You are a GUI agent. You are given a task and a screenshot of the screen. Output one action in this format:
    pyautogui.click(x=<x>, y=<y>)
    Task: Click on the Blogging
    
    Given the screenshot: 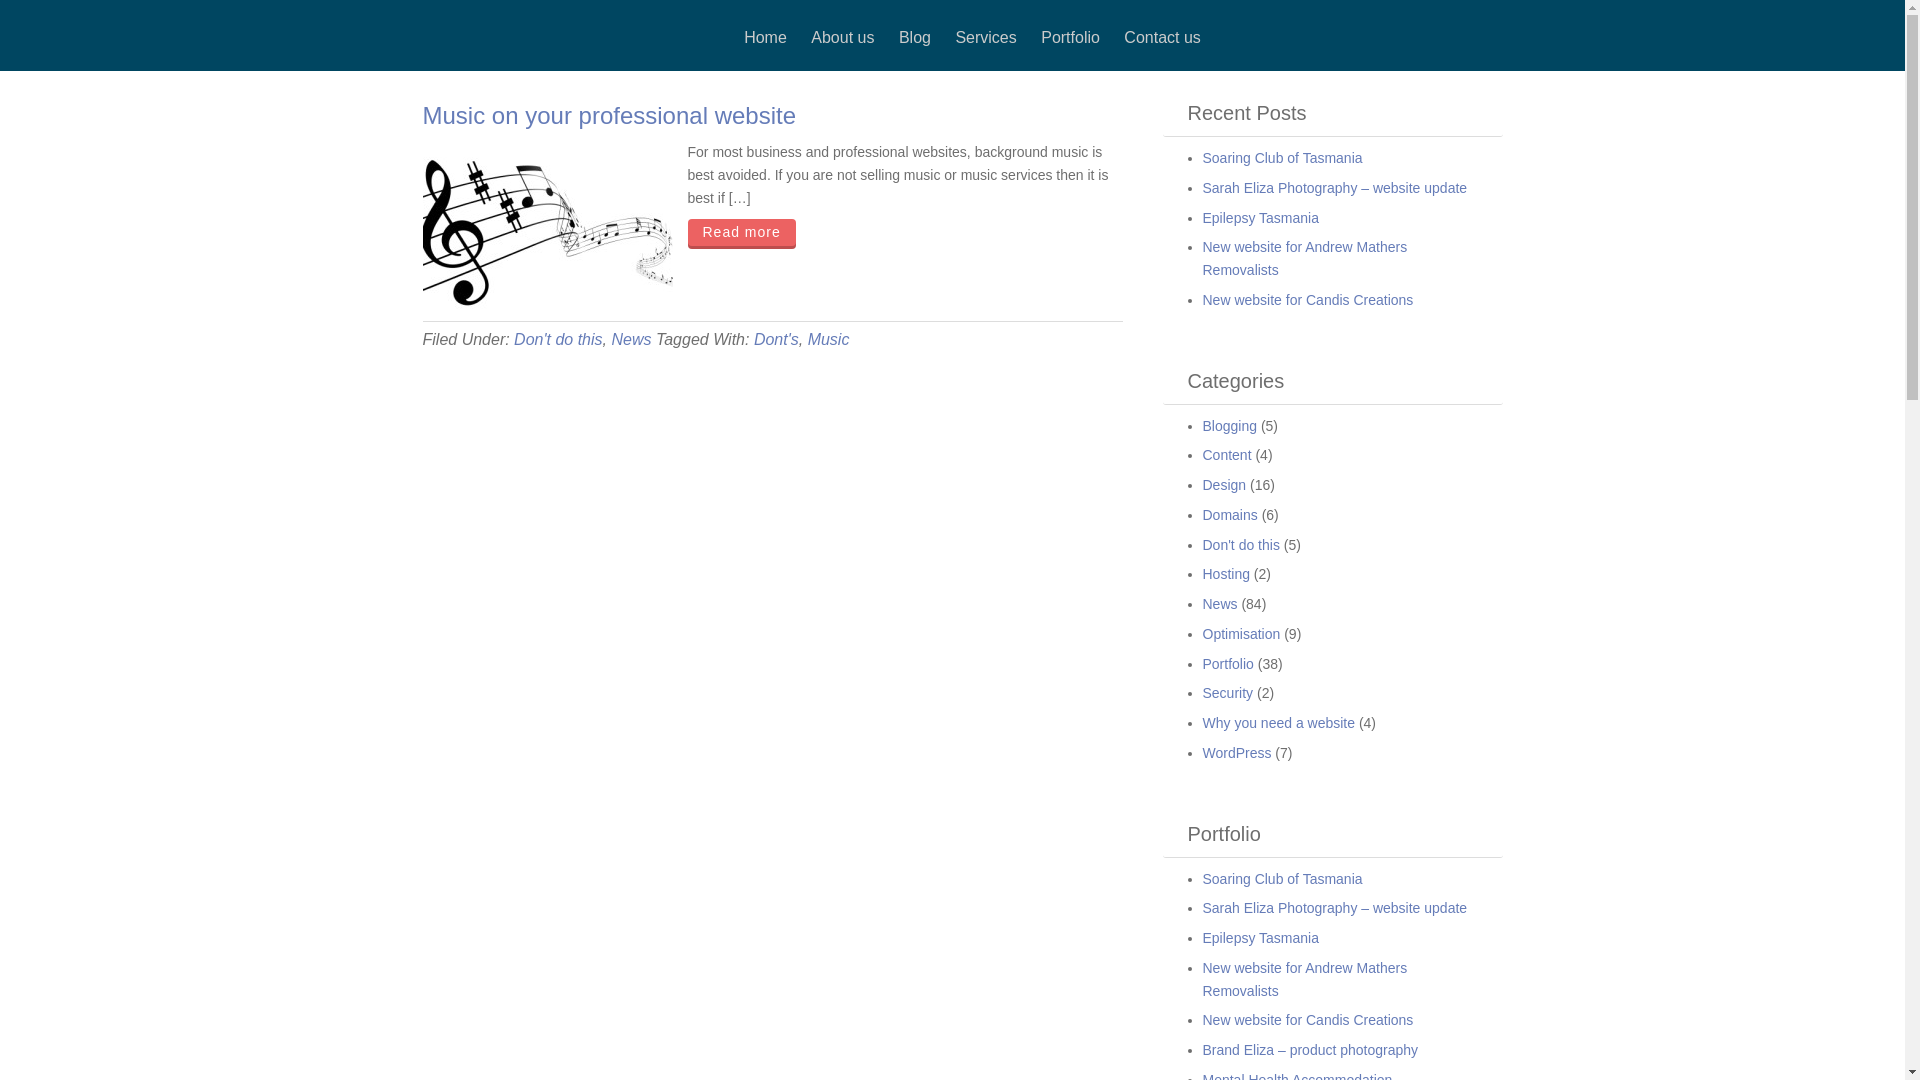 What is the action you would take?
    pyautogui.click(x=1230, y=426)
    